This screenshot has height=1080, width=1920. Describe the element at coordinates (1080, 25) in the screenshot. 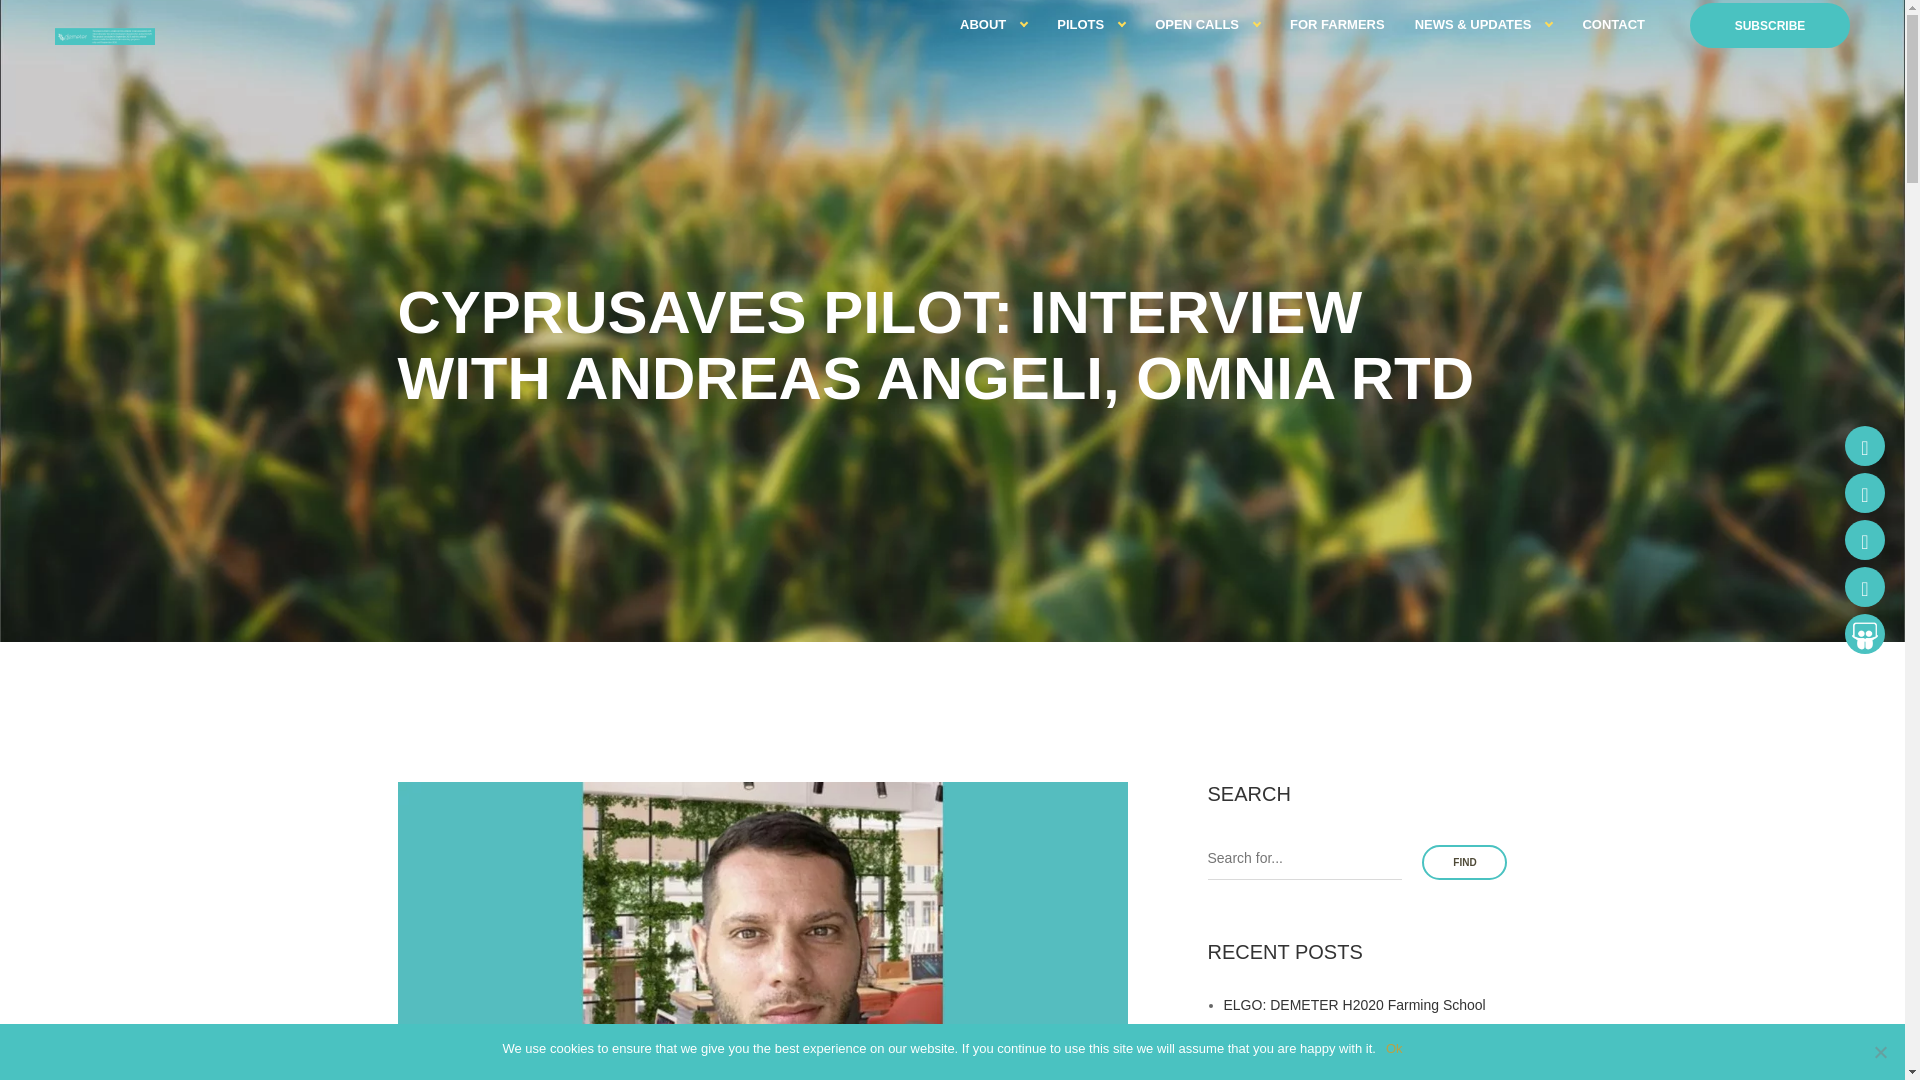

I see `PILOTS` at that location.